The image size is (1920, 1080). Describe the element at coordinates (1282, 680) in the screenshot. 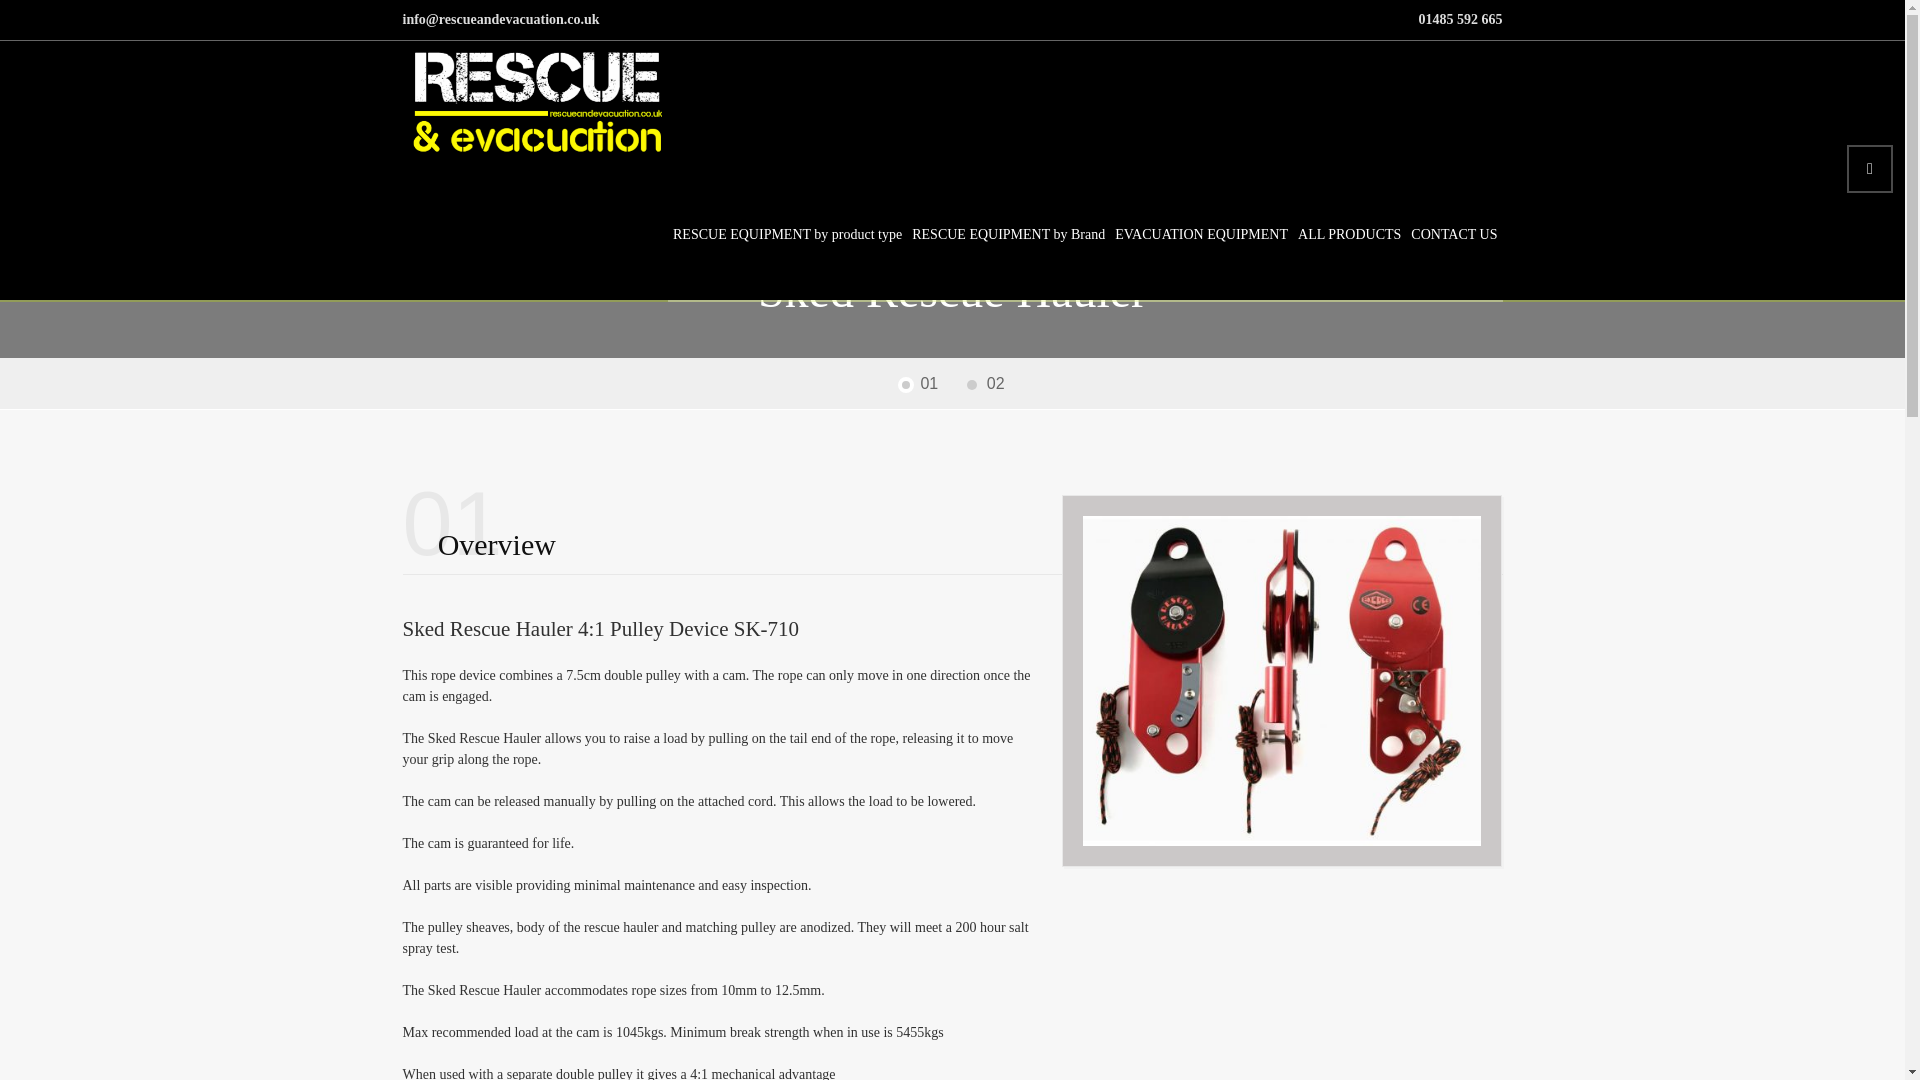

I see `Enlarge Image` at that location.